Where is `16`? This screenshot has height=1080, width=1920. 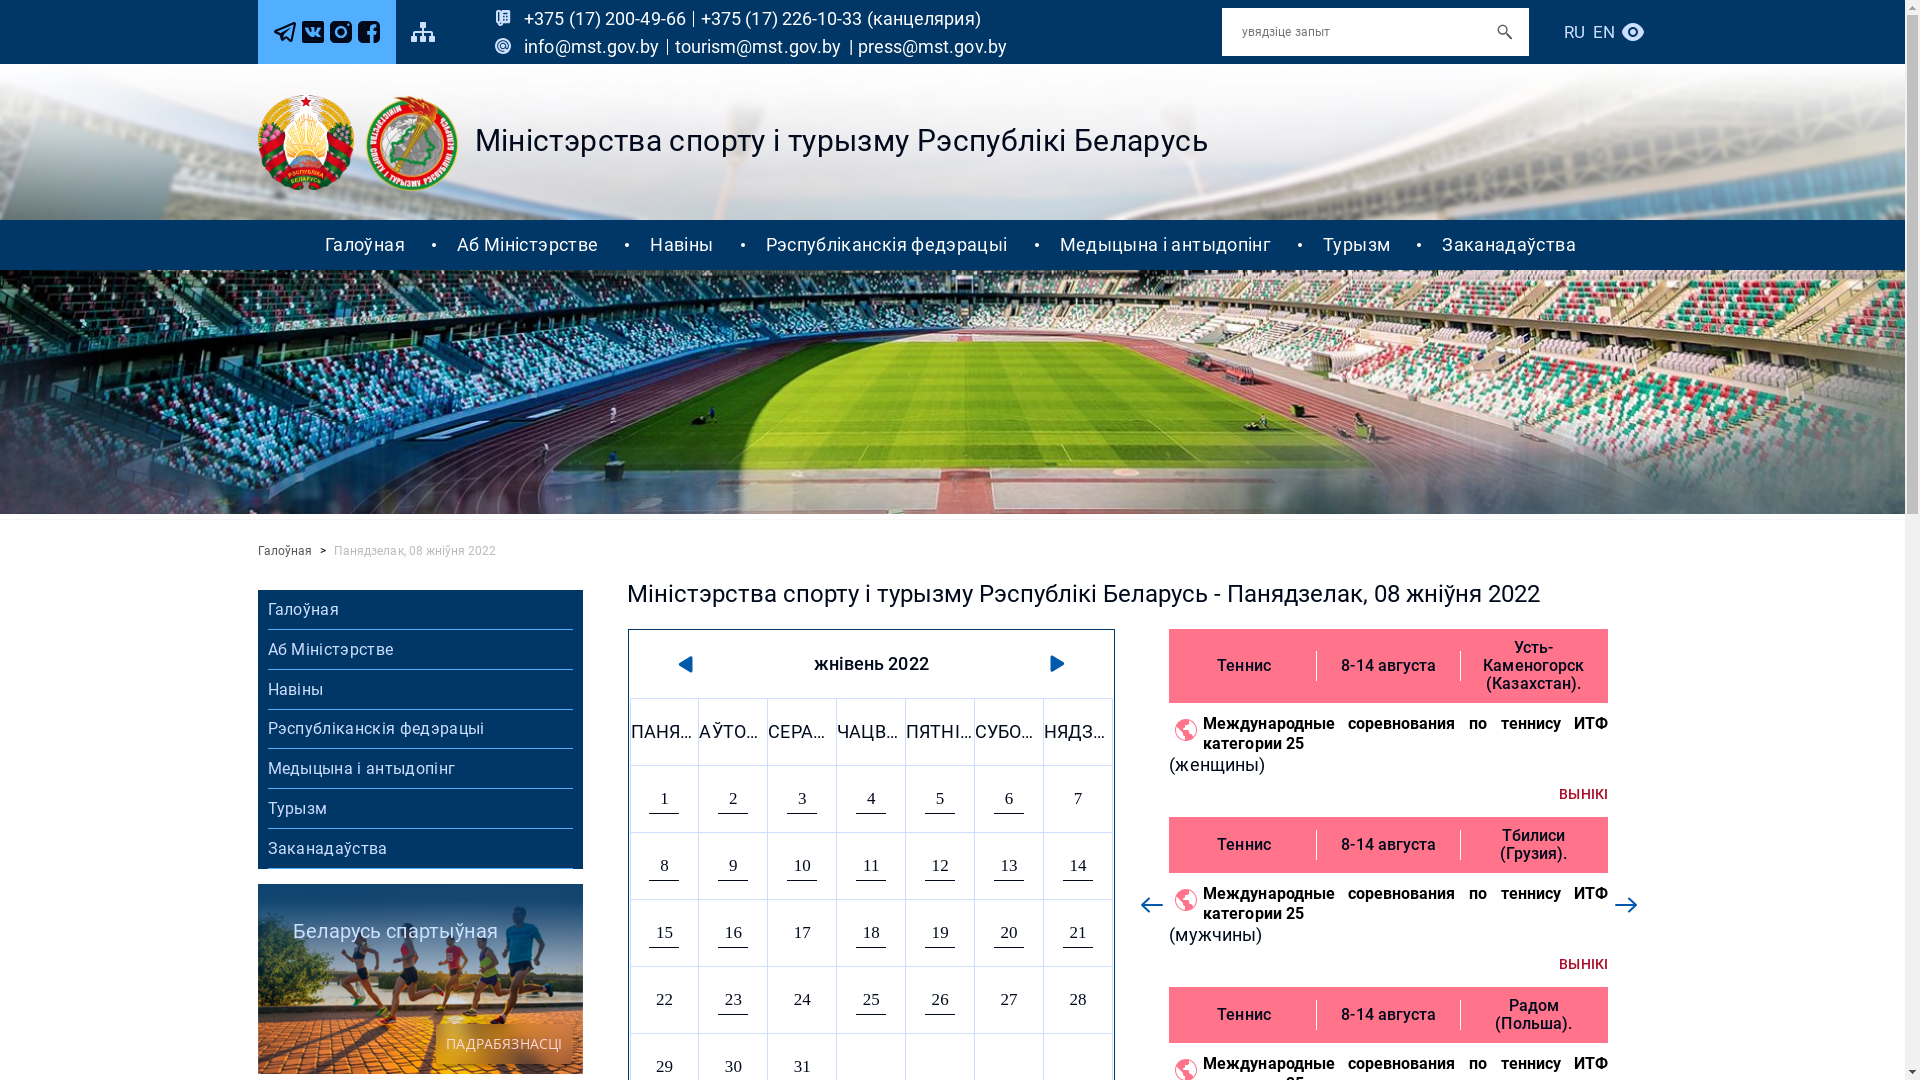
16 is located at coordinates (733, 932).